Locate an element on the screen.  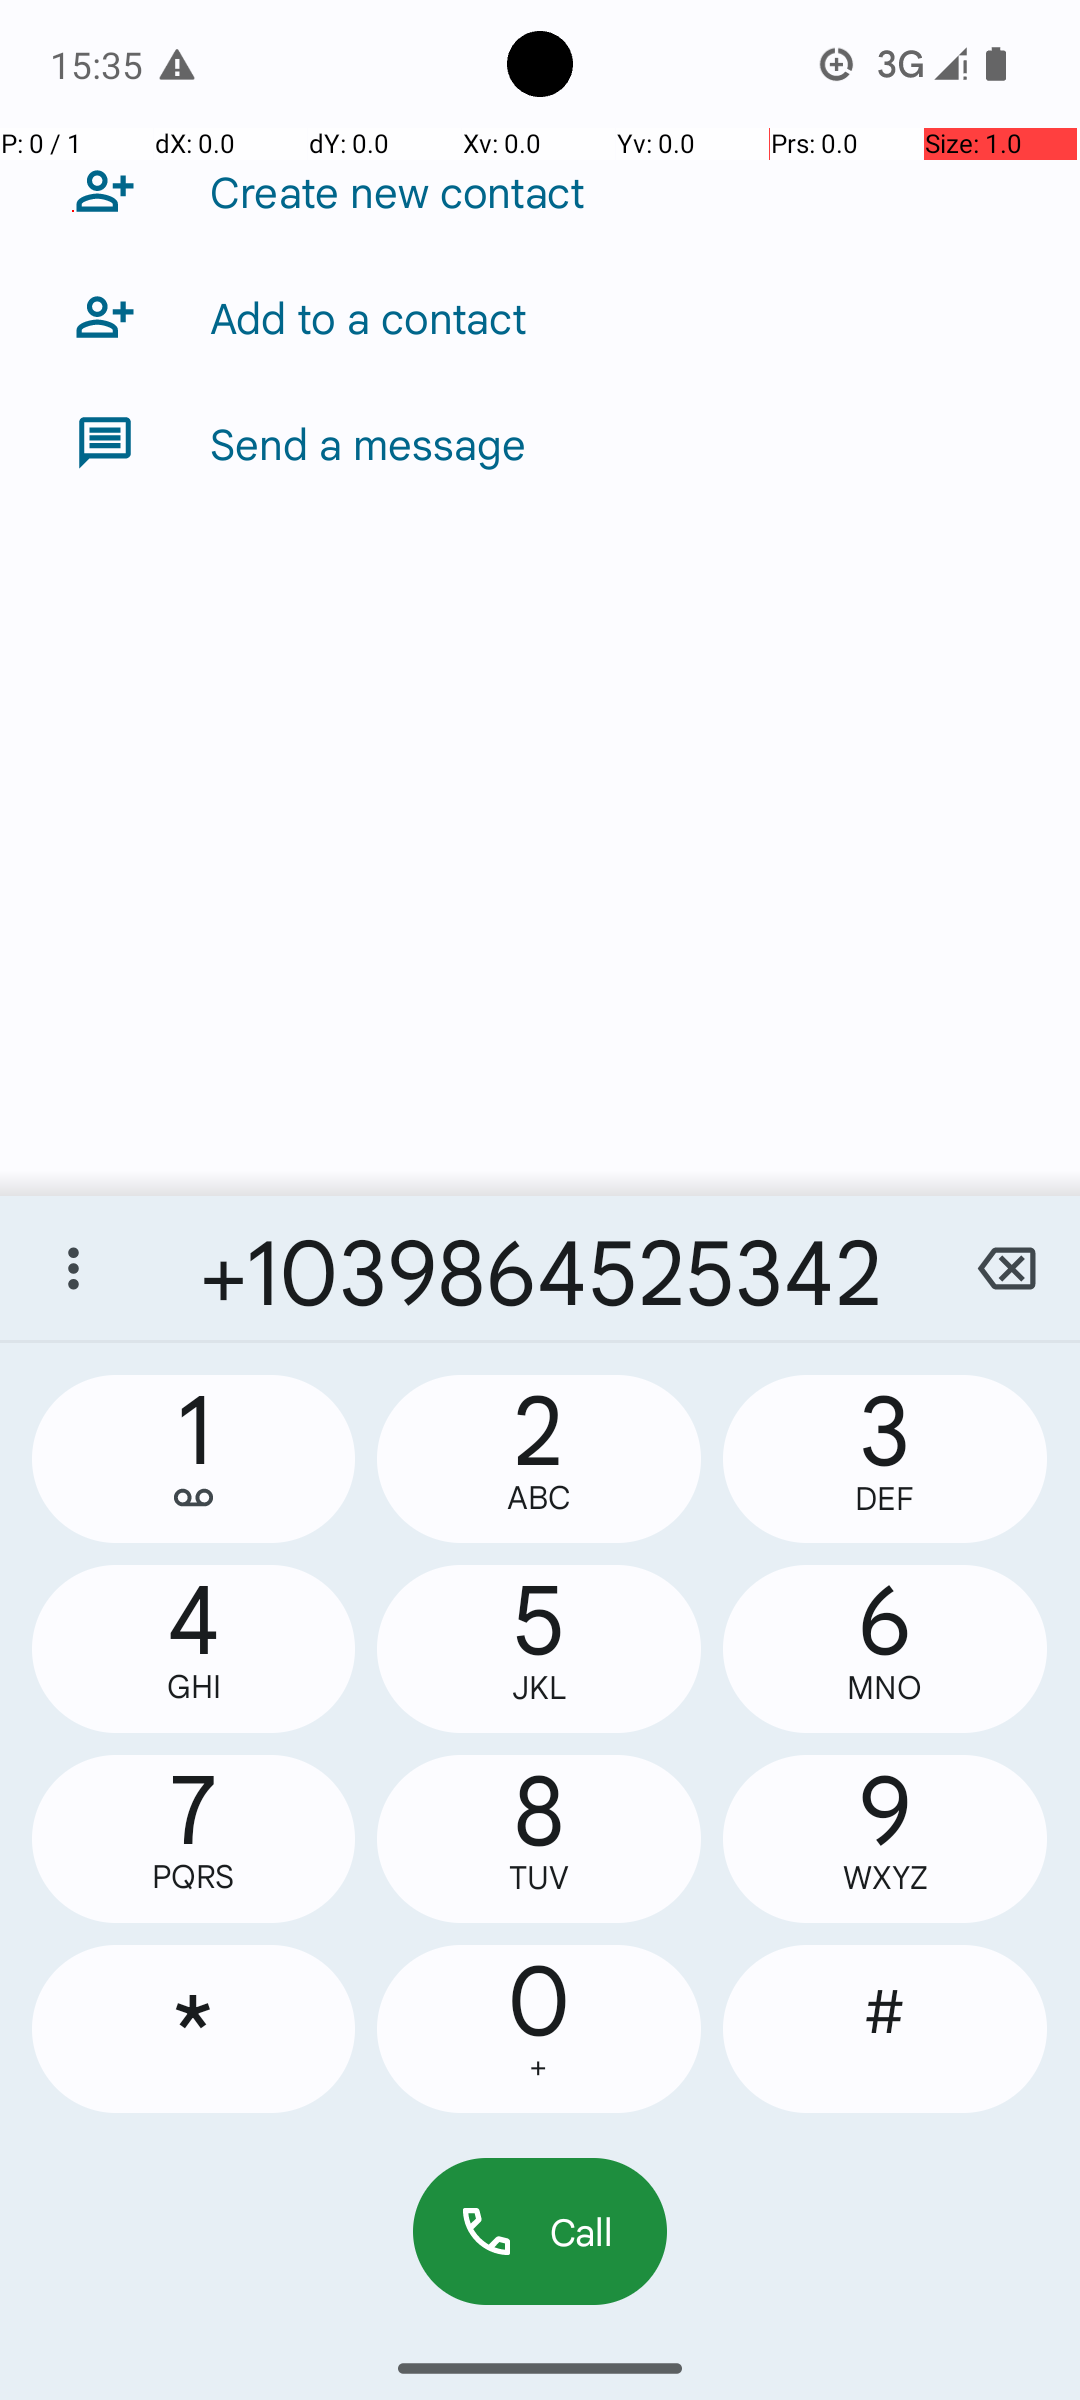
4,GHI is located at coordinates (194, 1649).